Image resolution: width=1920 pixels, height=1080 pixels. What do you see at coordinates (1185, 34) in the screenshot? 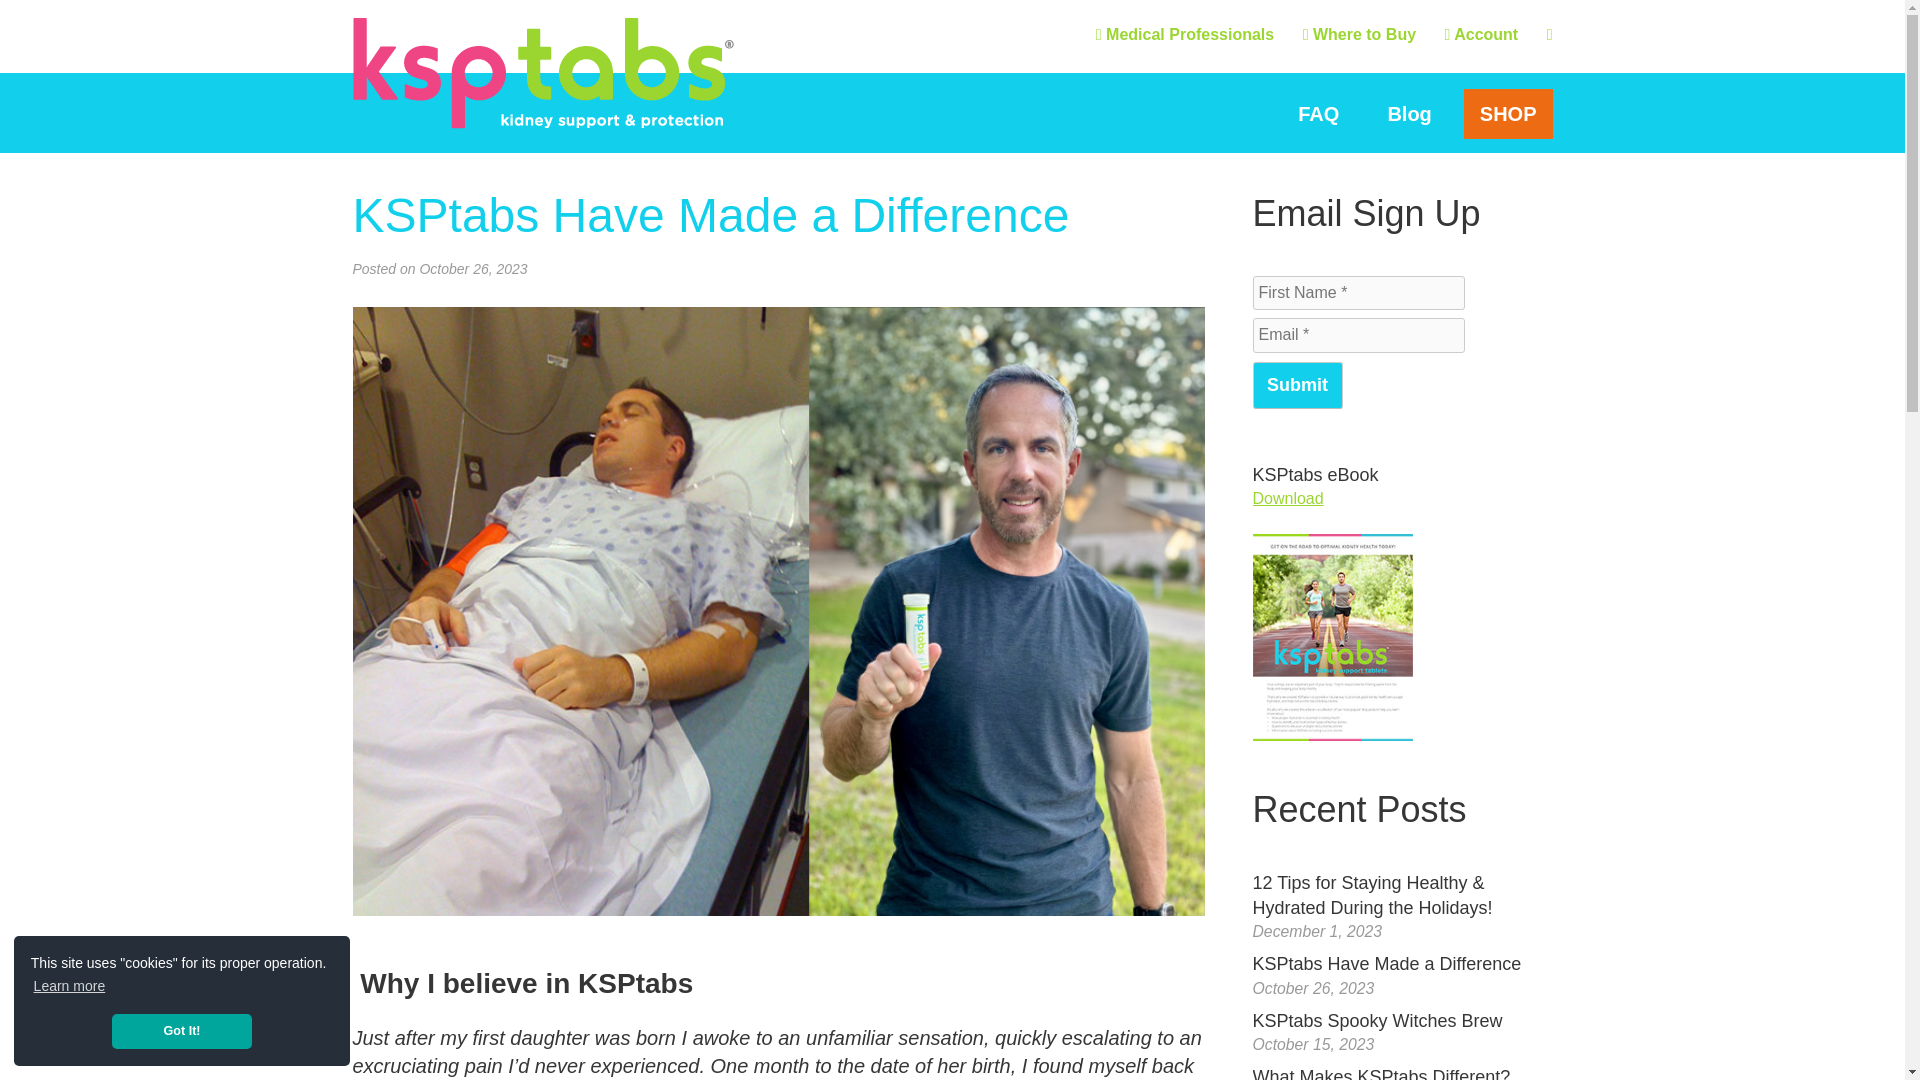
I see `Medical Professionals` at bounding box center [1185, 34].